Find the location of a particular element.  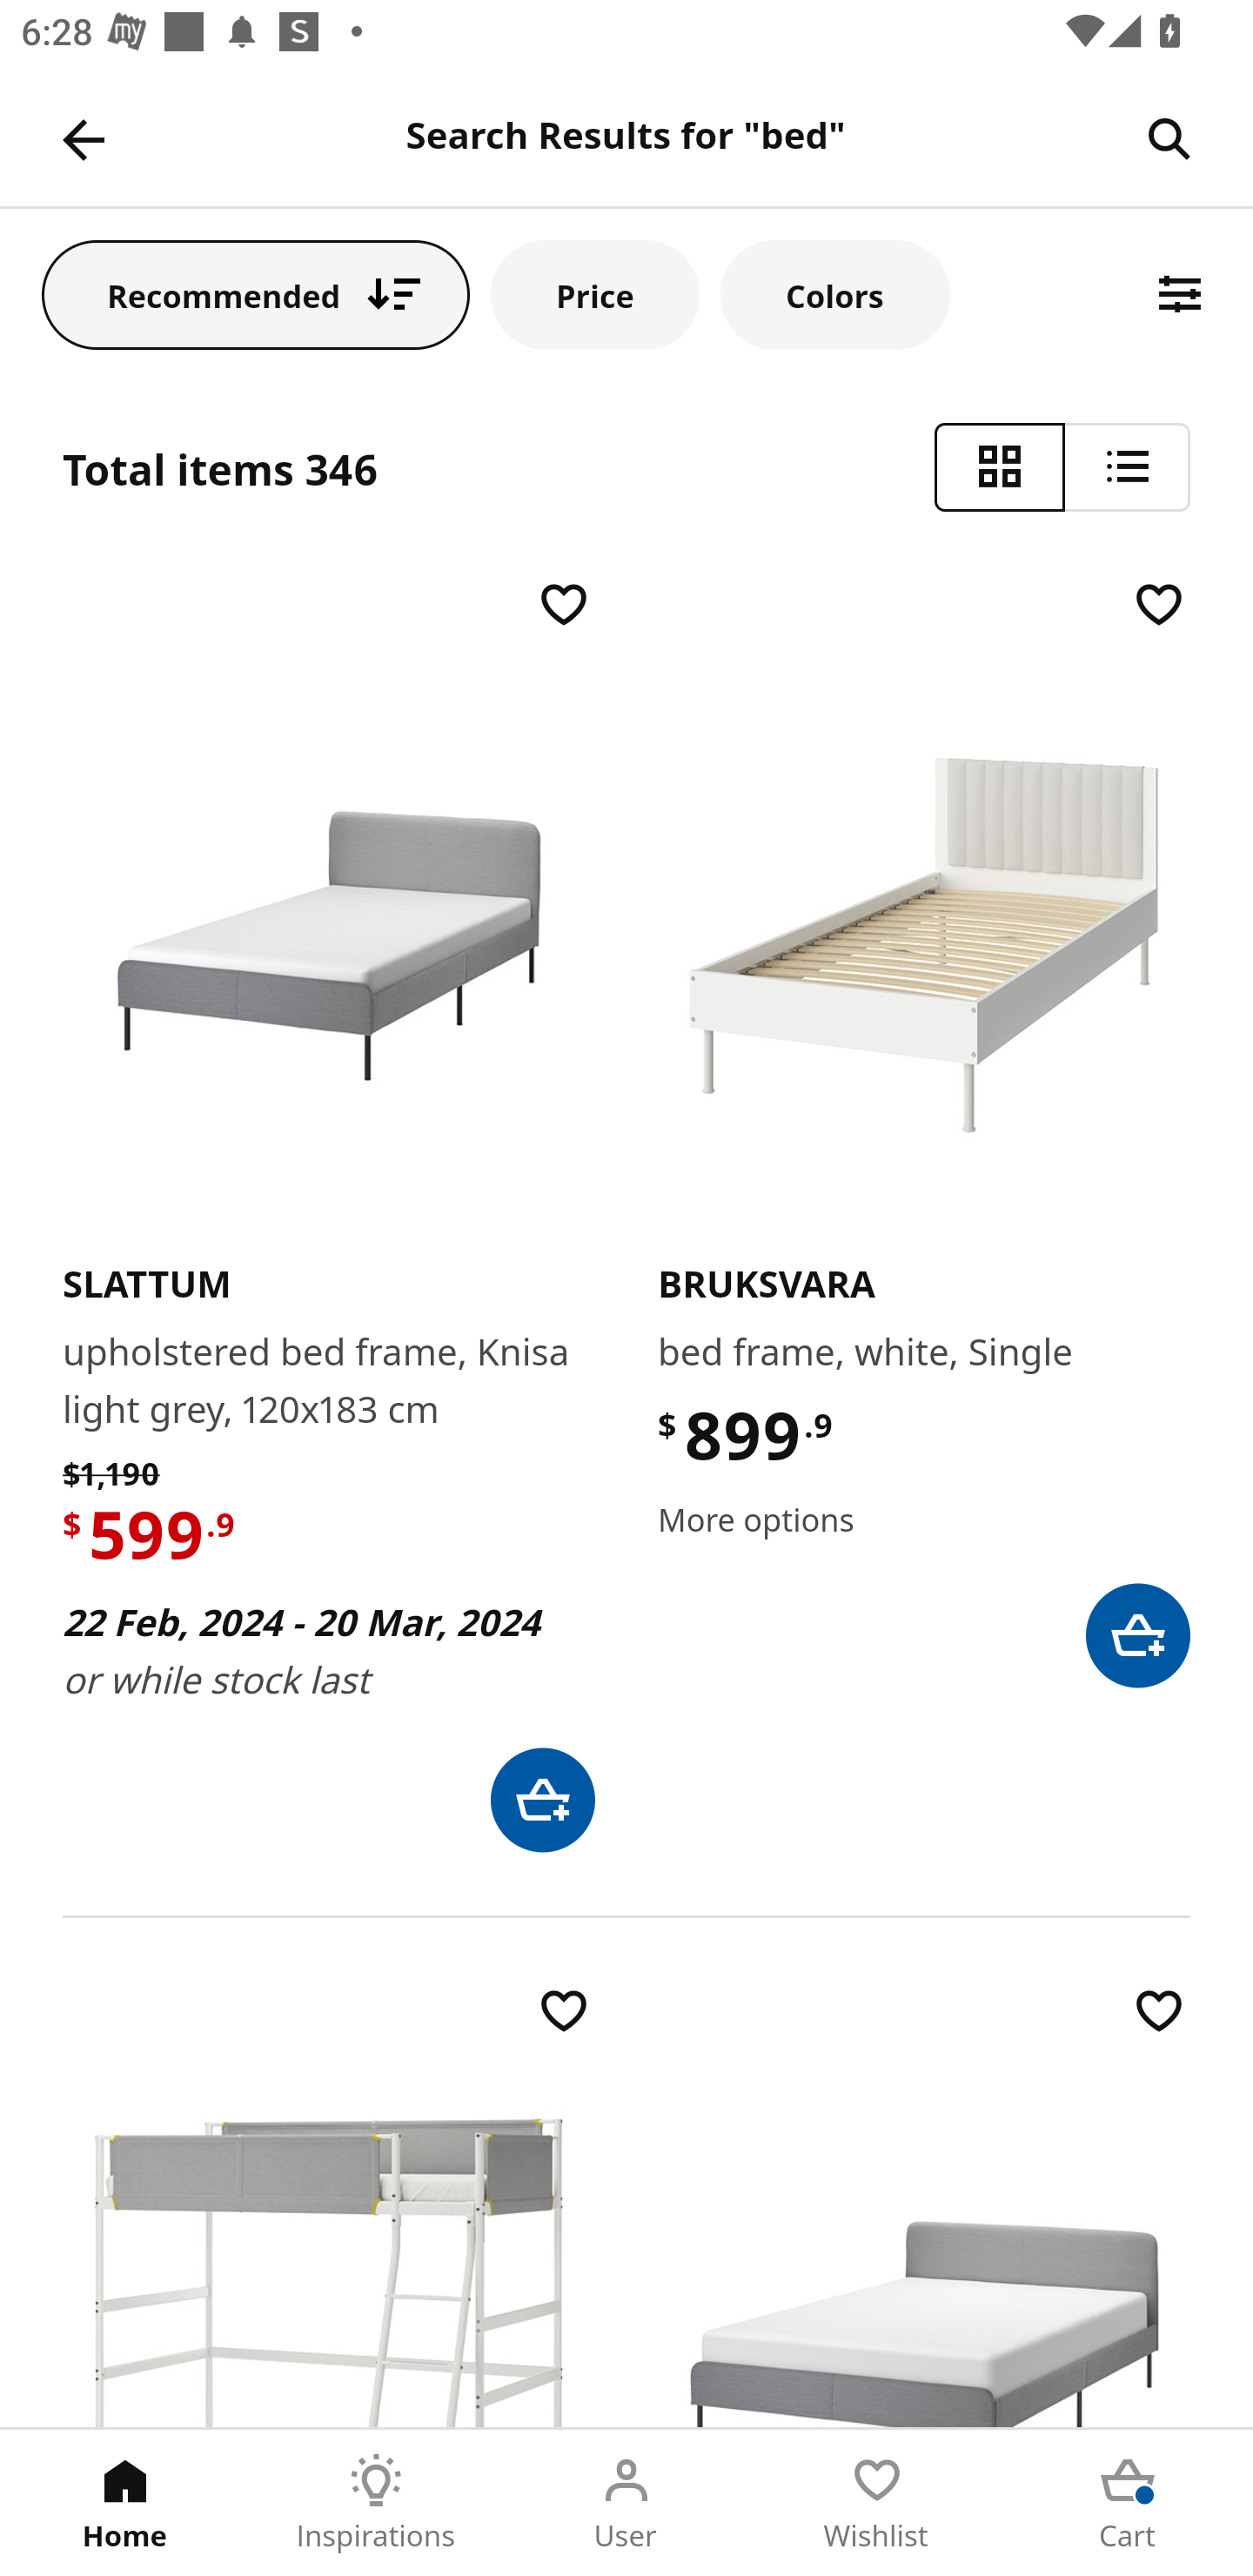

Colors is located at coordinates (834, 294).